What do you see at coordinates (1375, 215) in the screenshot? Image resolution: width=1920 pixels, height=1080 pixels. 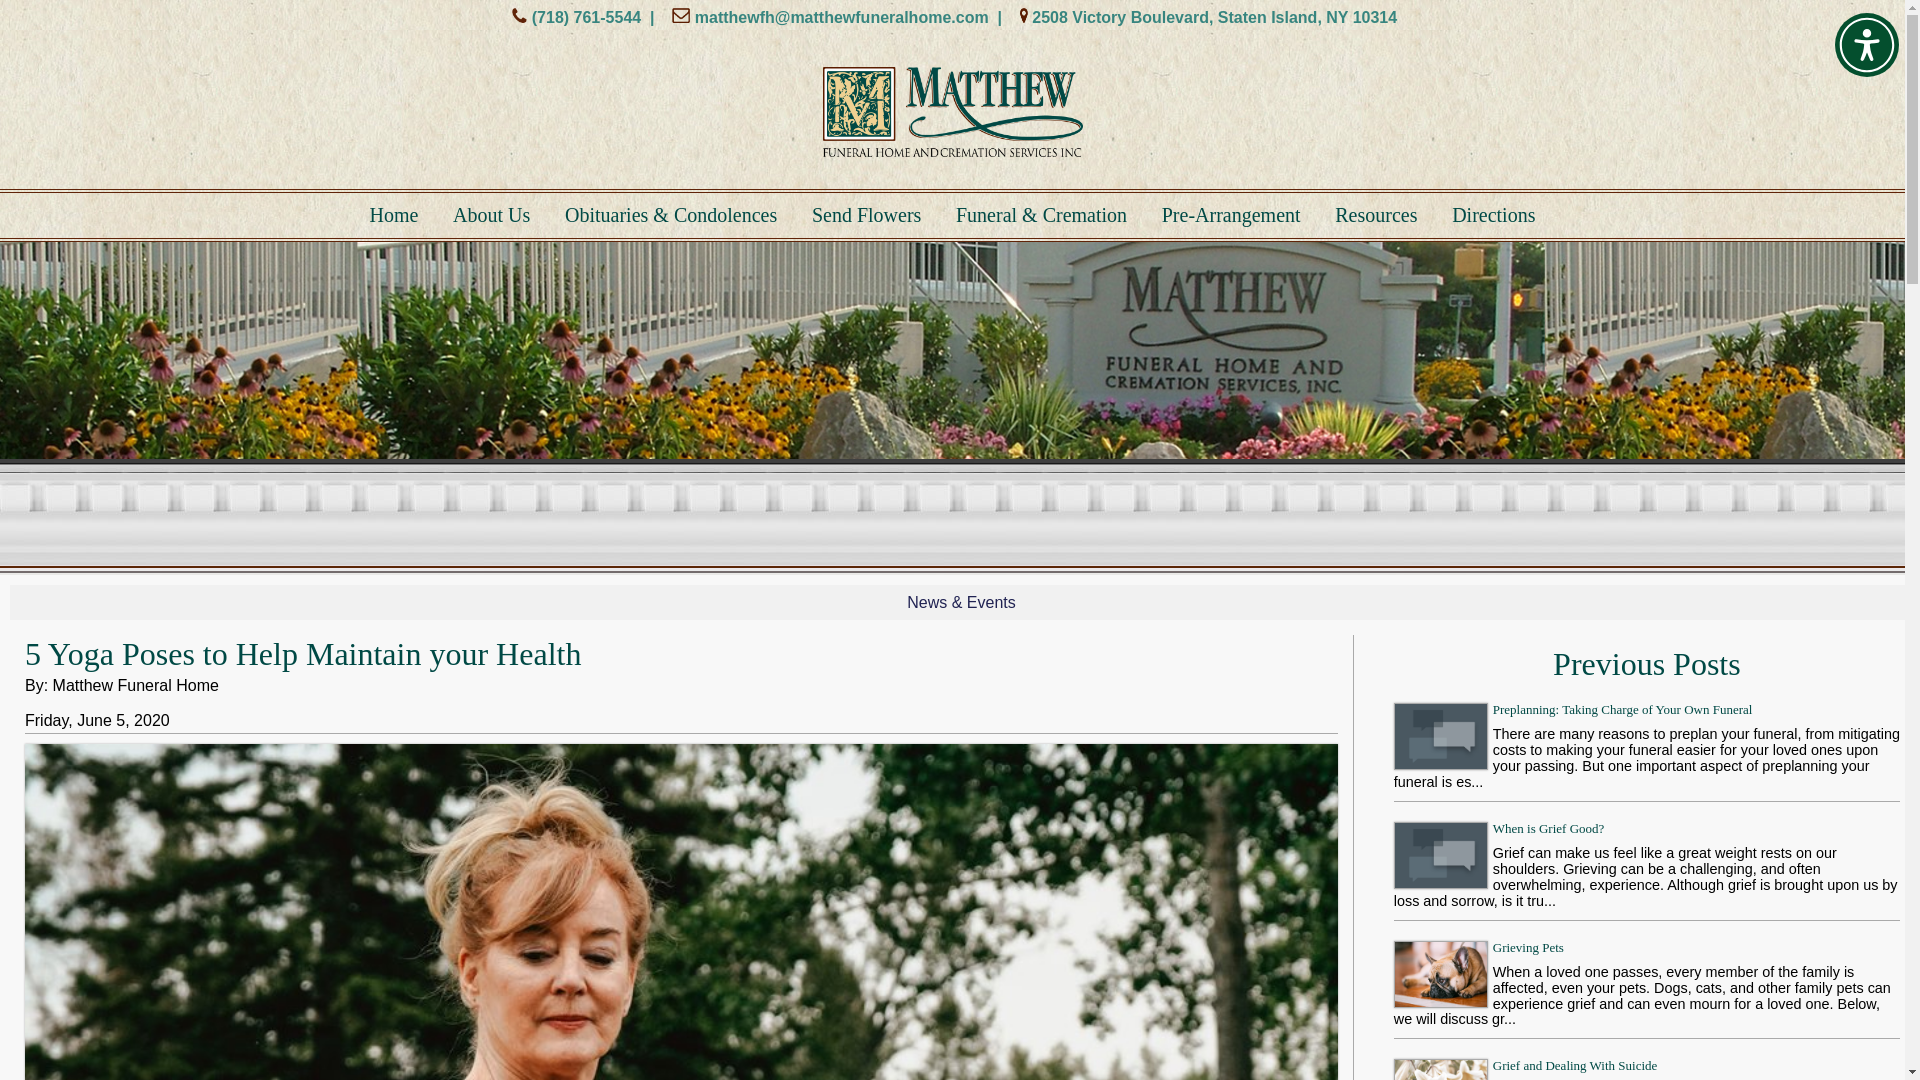 I see `Resources` at bounding box center [1375, 215].